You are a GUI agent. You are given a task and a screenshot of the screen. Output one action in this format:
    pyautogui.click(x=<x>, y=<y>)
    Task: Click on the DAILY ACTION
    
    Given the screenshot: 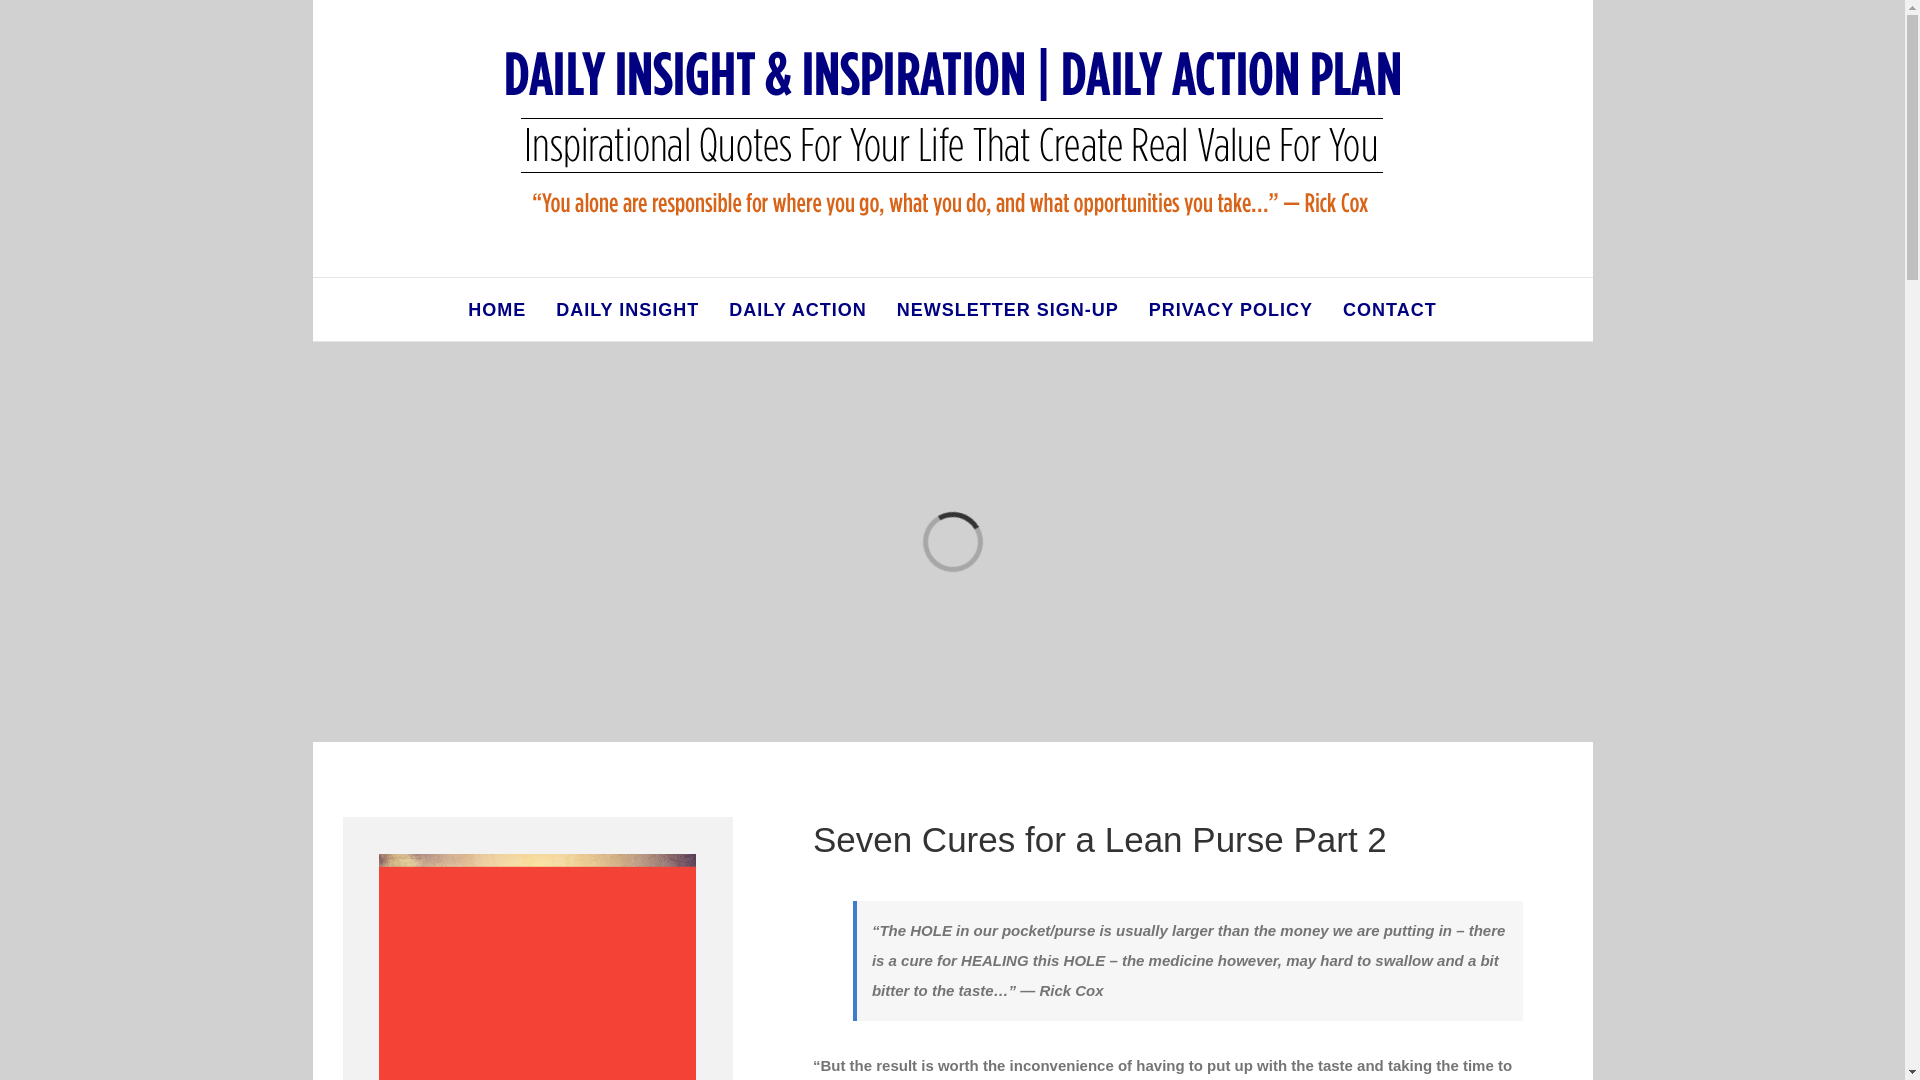 What is the action you would take?
    pyautogui.click(x=797, y=309)
    